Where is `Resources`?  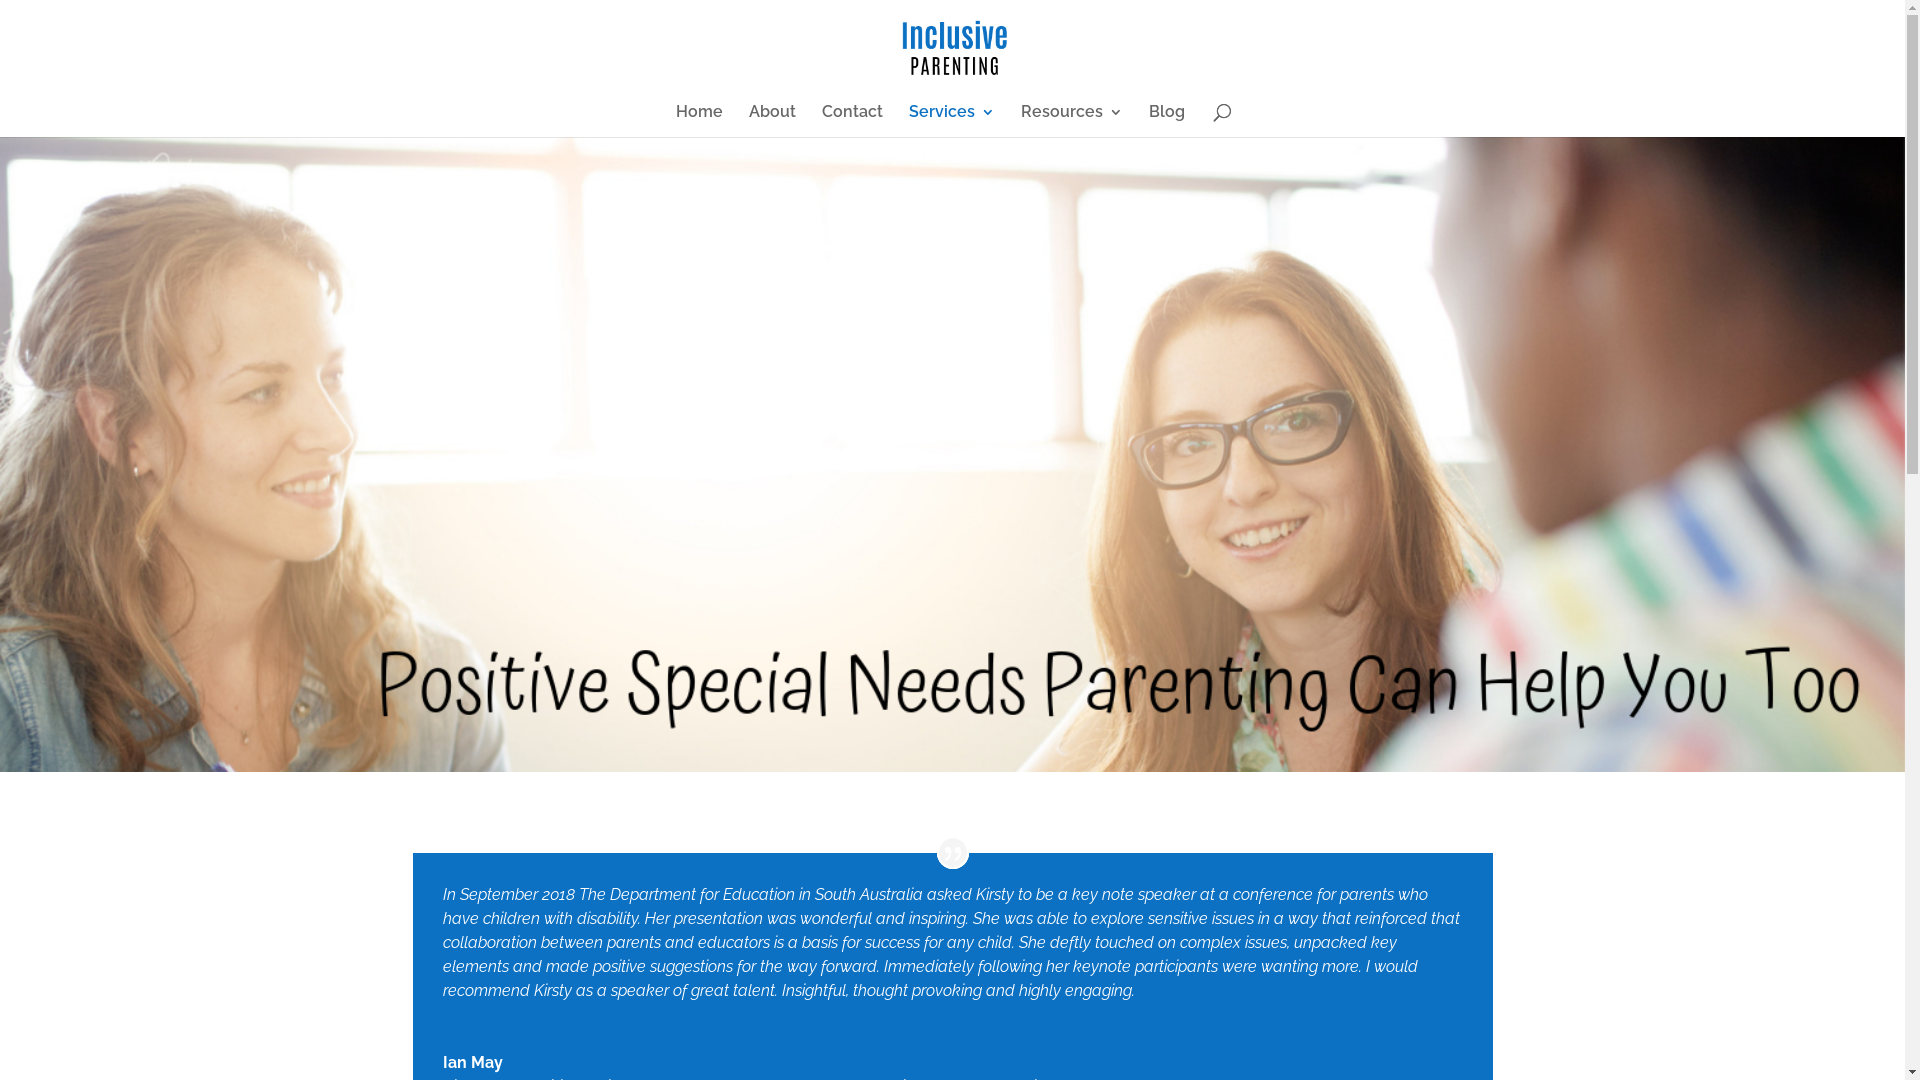
Resources is located at coordinates (1072, 121).